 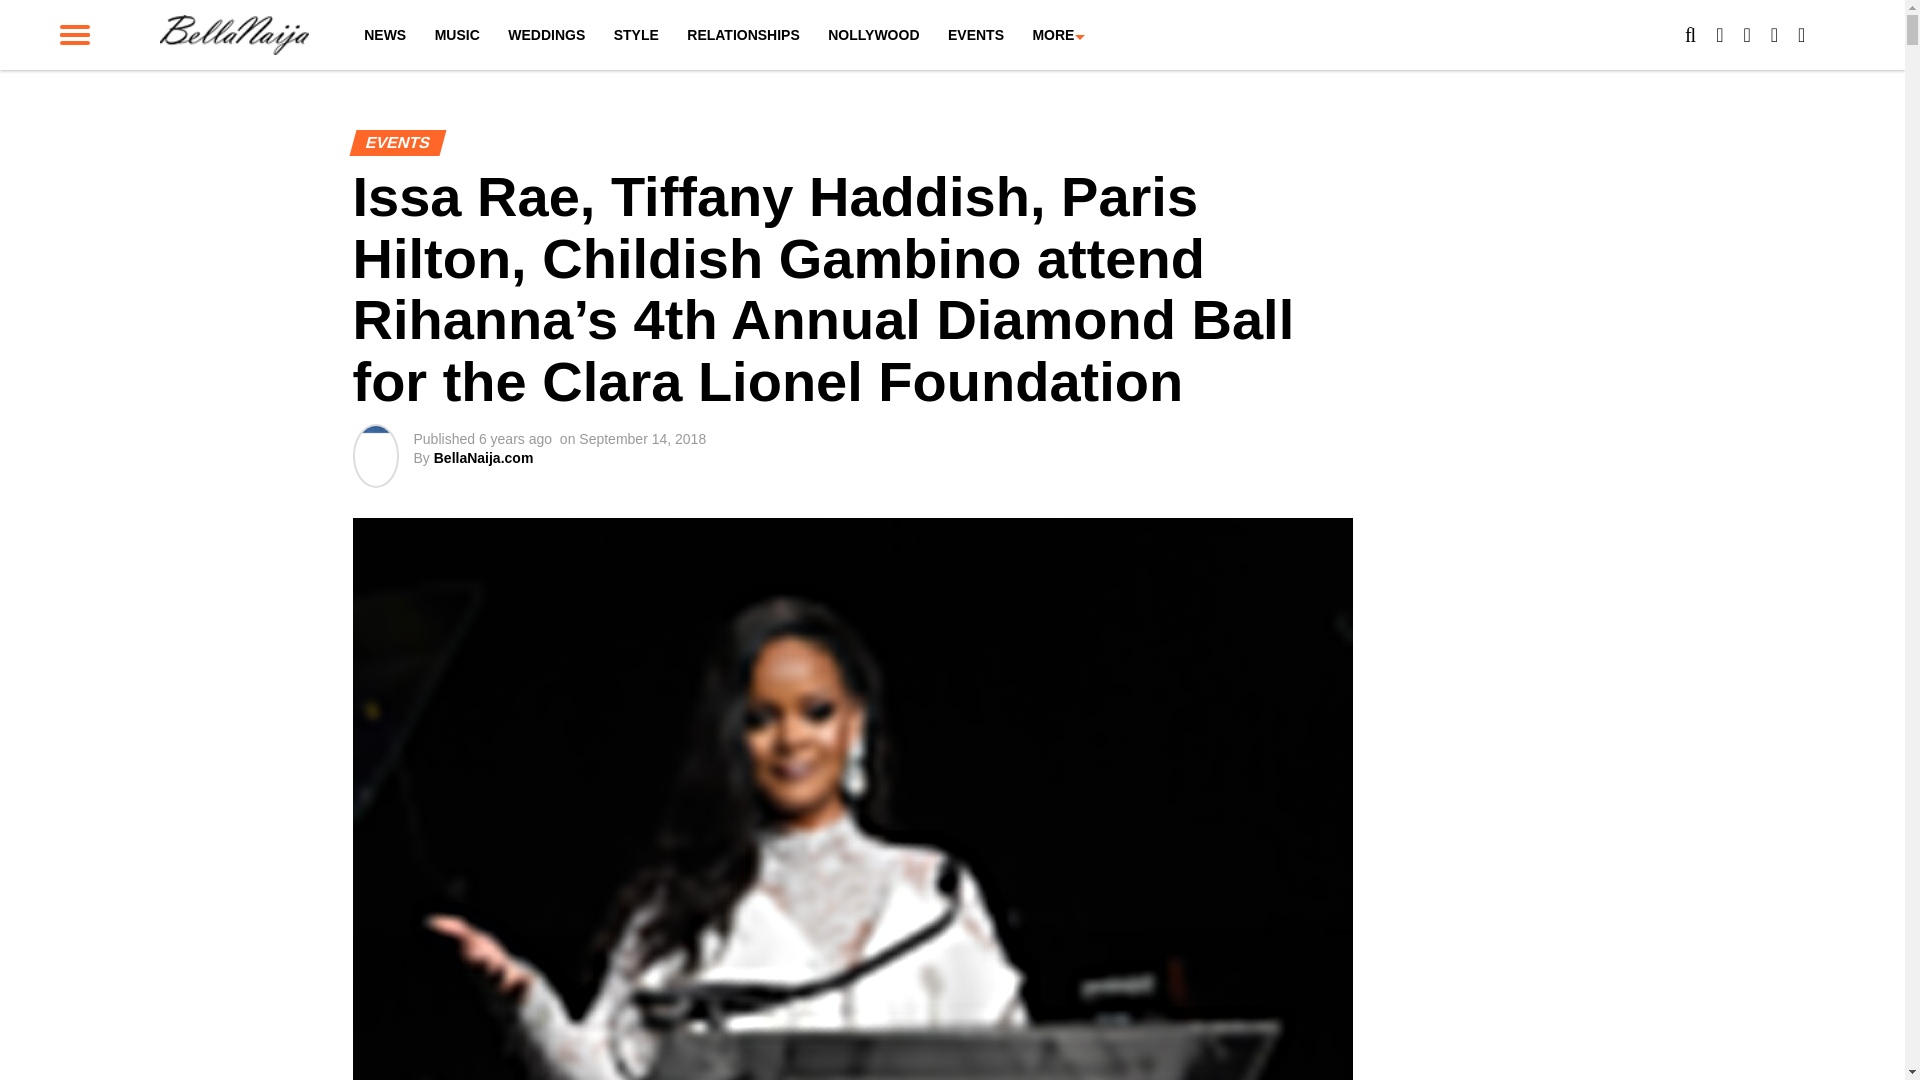 I want to click on MUSIC, so click(x=456, y=35).